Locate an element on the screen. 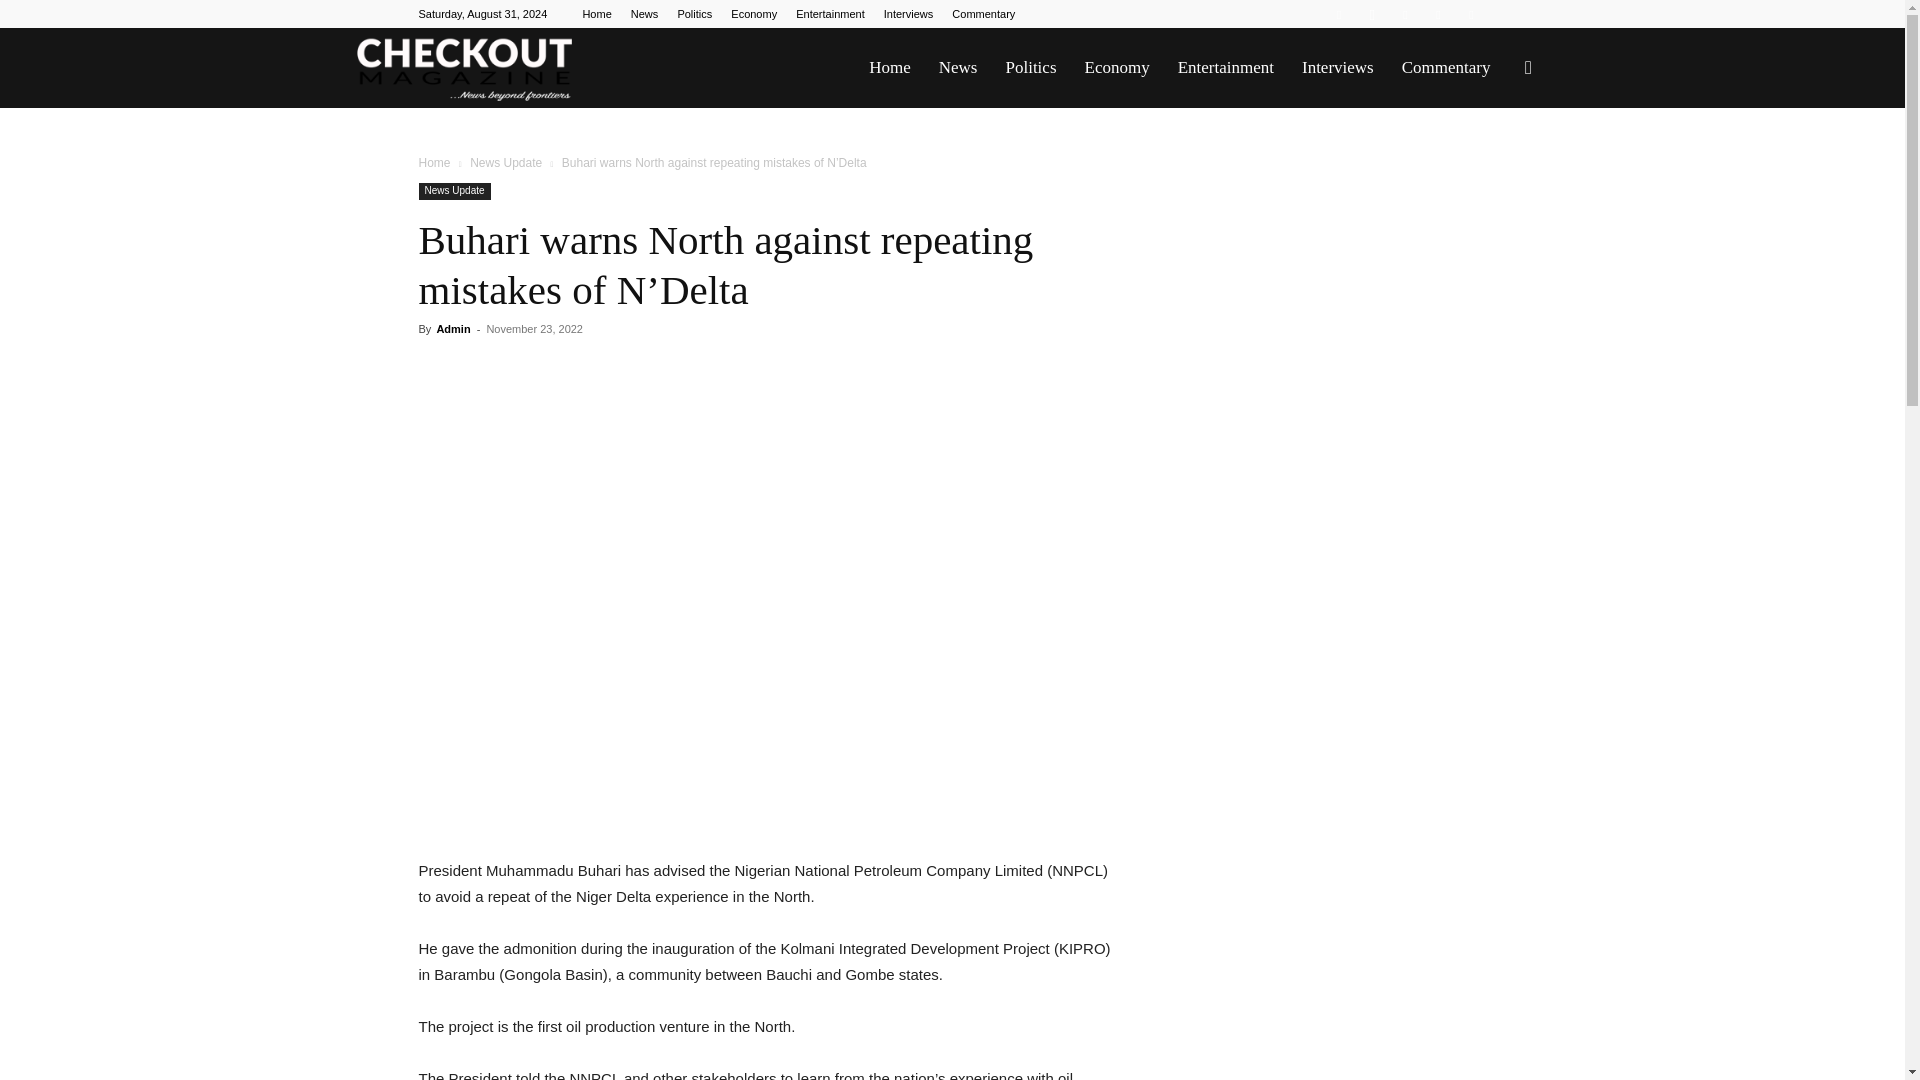  Politics is located at coordinates (1030, 68).